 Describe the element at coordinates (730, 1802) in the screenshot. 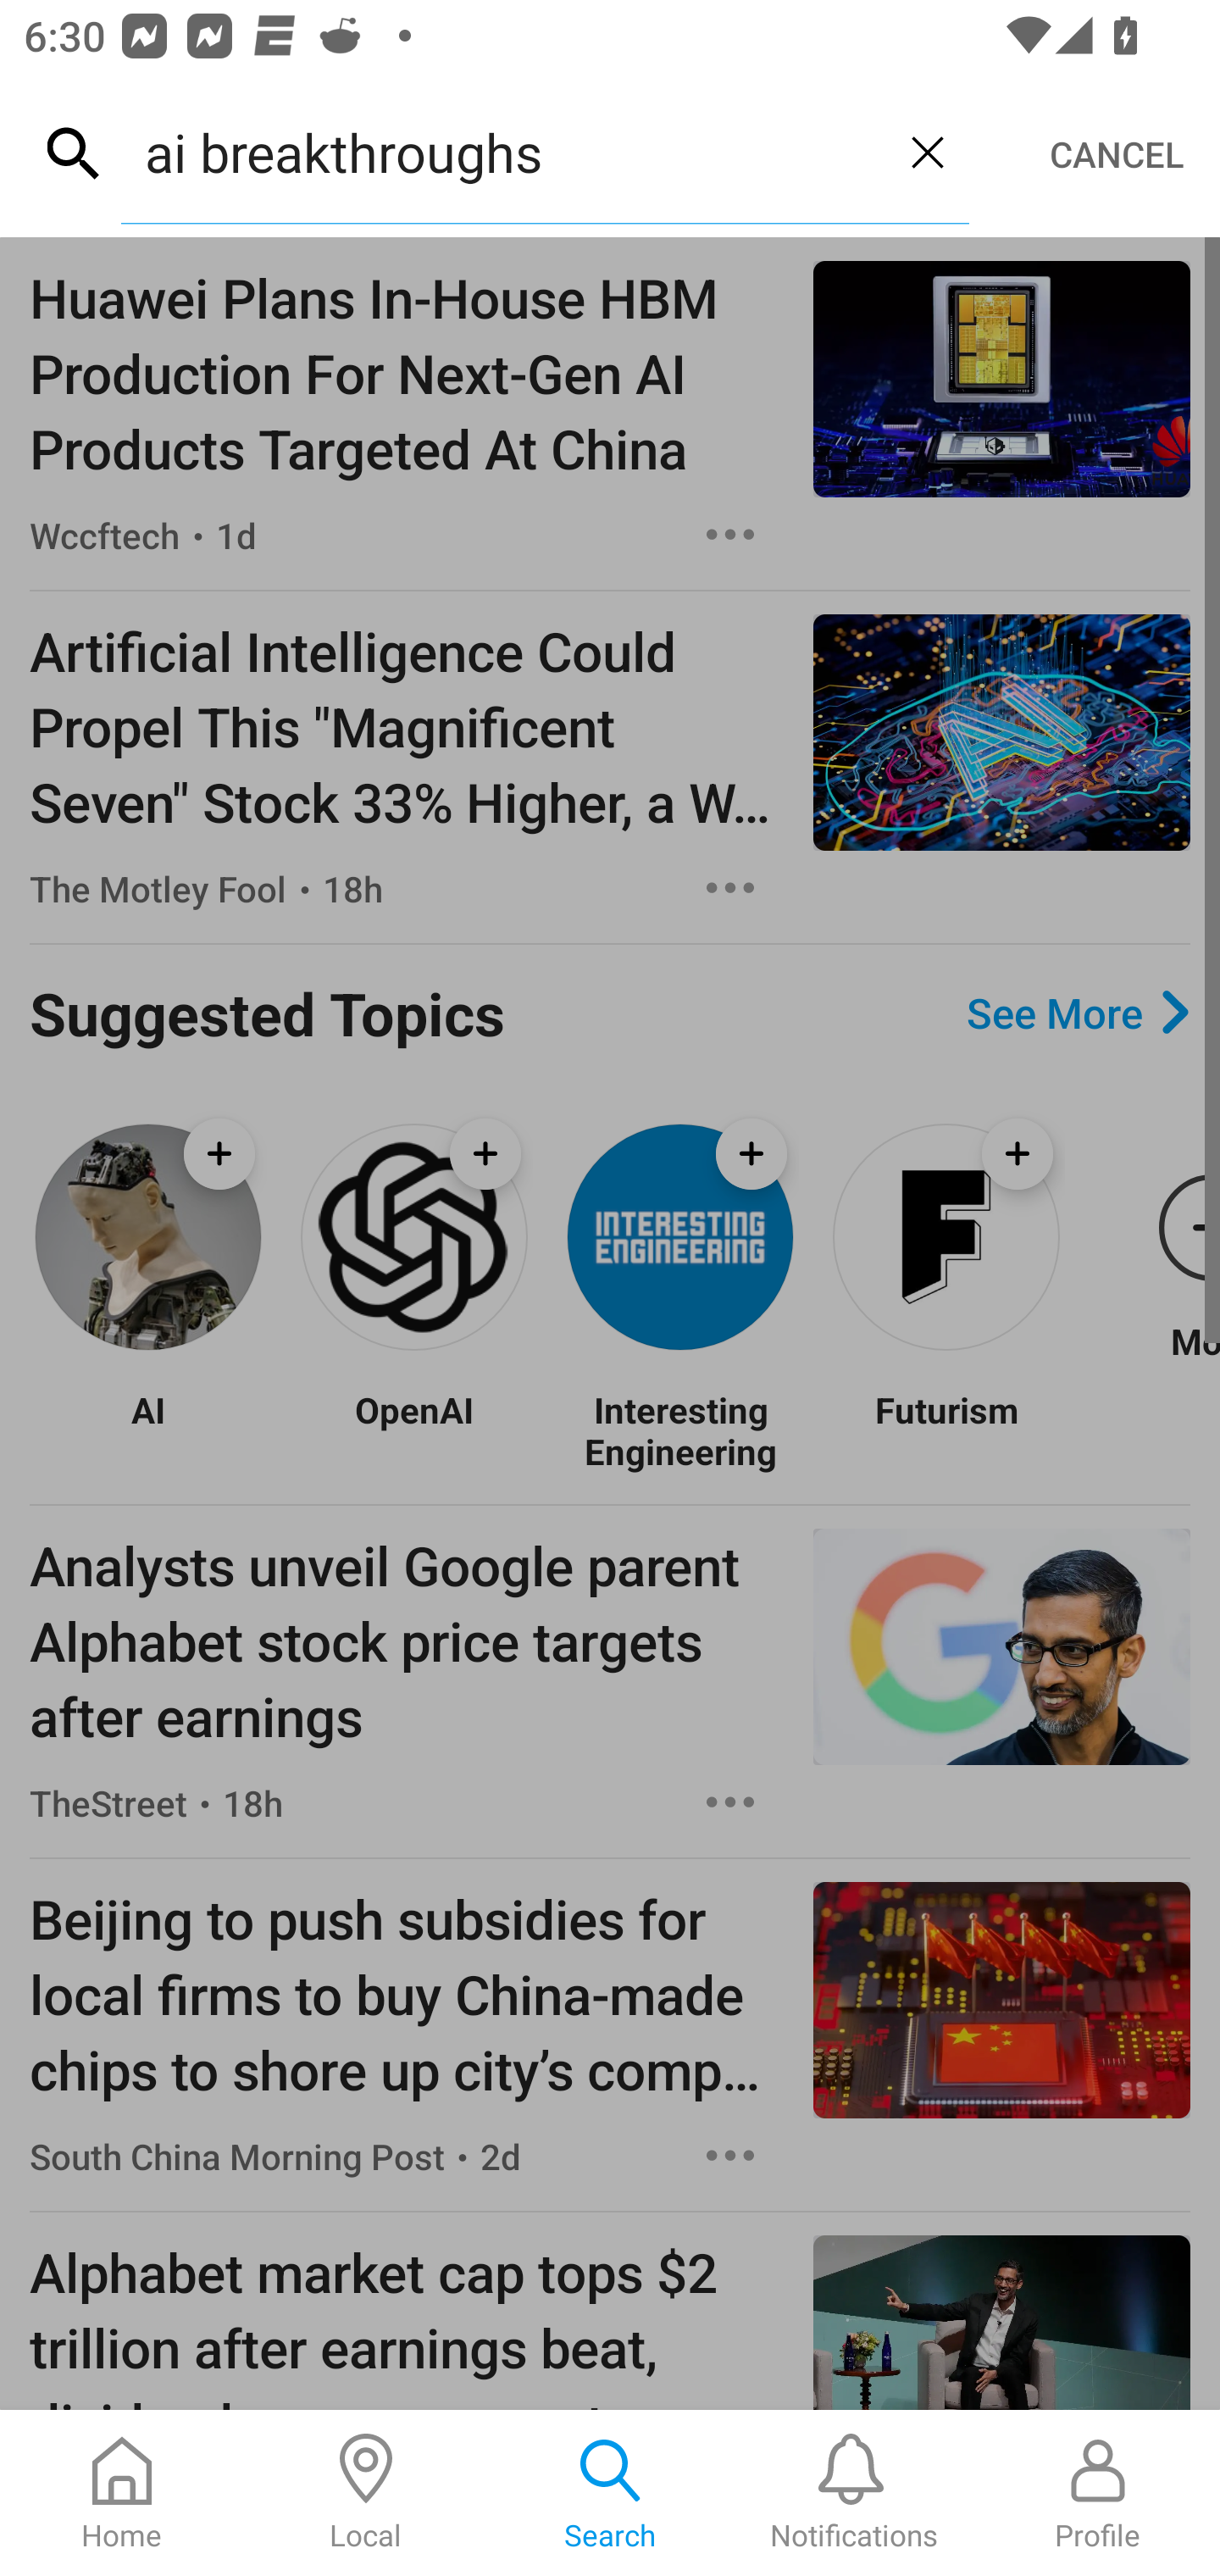

I see `Options` at that location.